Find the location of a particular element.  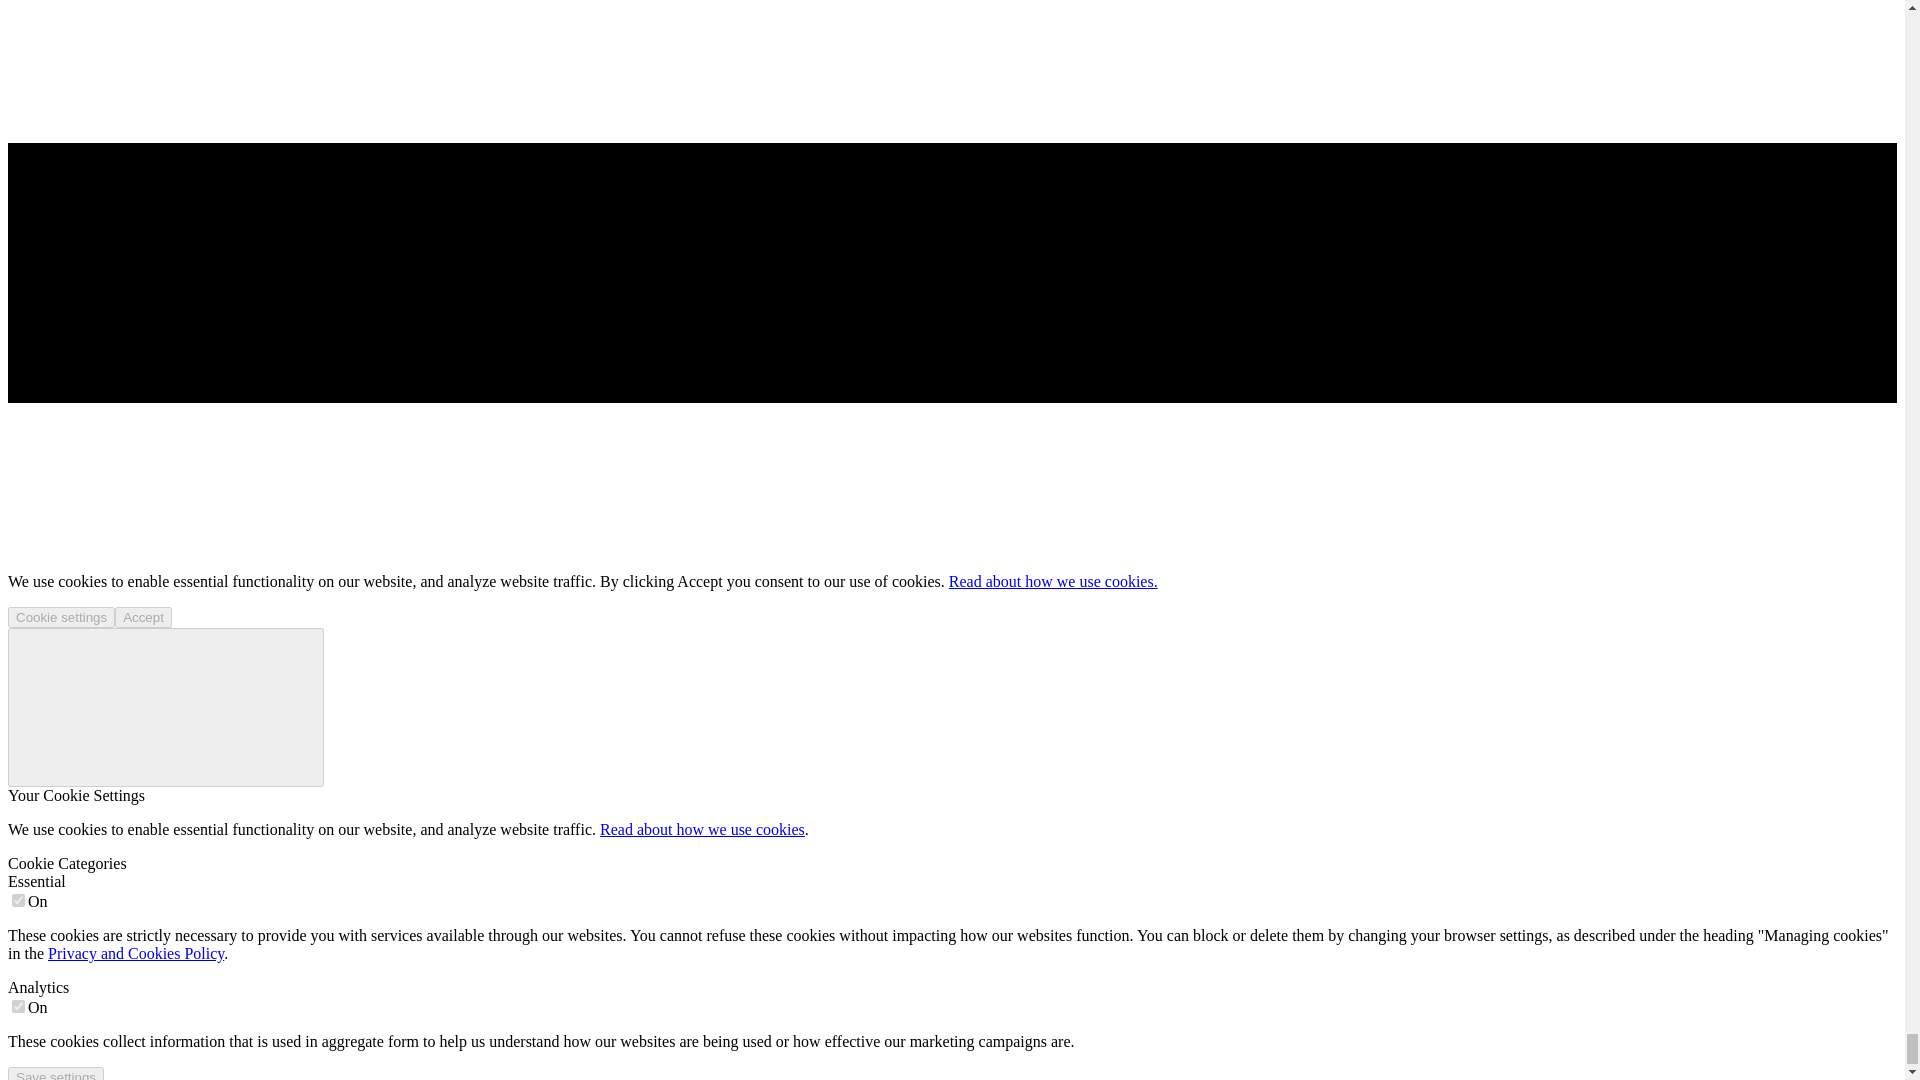

Accept is located at coordinates (144, 616).